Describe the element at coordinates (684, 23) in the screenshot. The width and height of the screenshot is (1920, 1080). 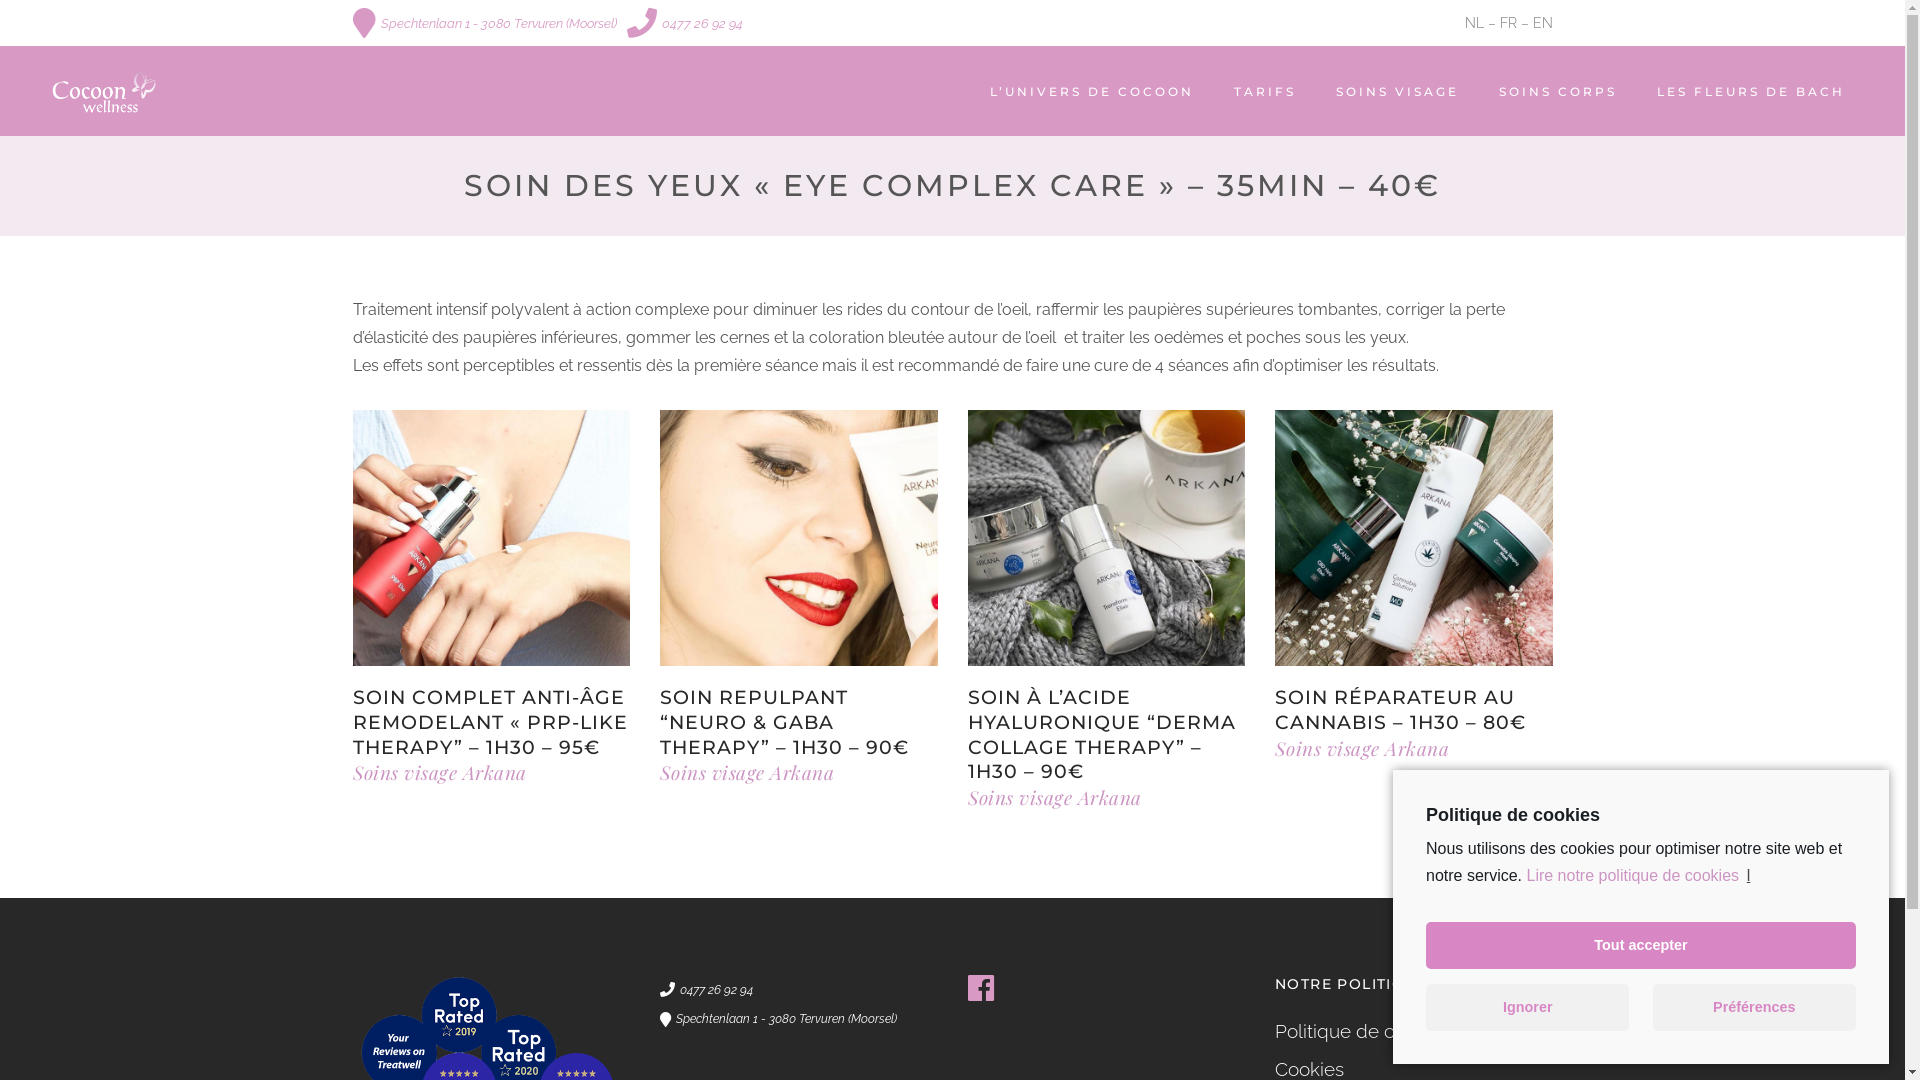
I see `0477 26 92 94` at that location.